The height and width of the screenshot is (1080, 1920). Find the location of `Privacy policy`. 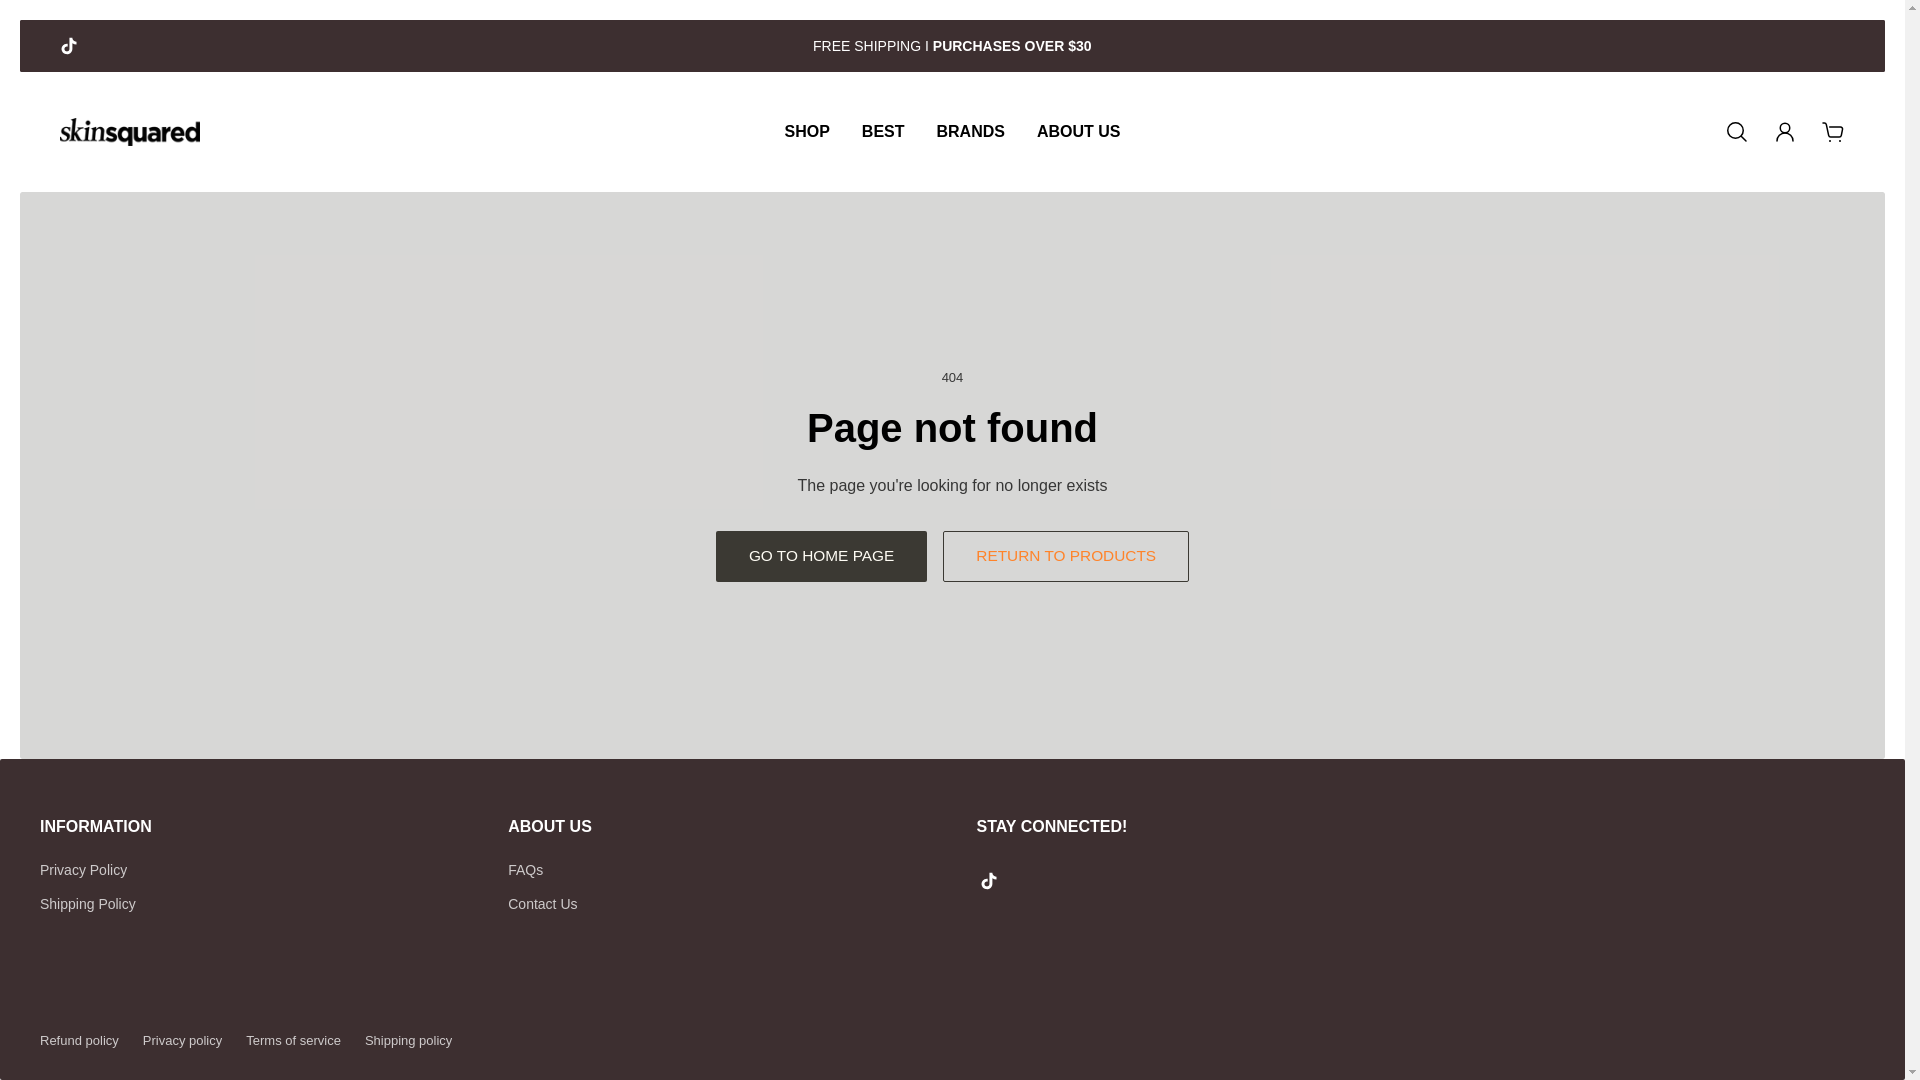

Privacy policy is located at coordinates (182, 1040).